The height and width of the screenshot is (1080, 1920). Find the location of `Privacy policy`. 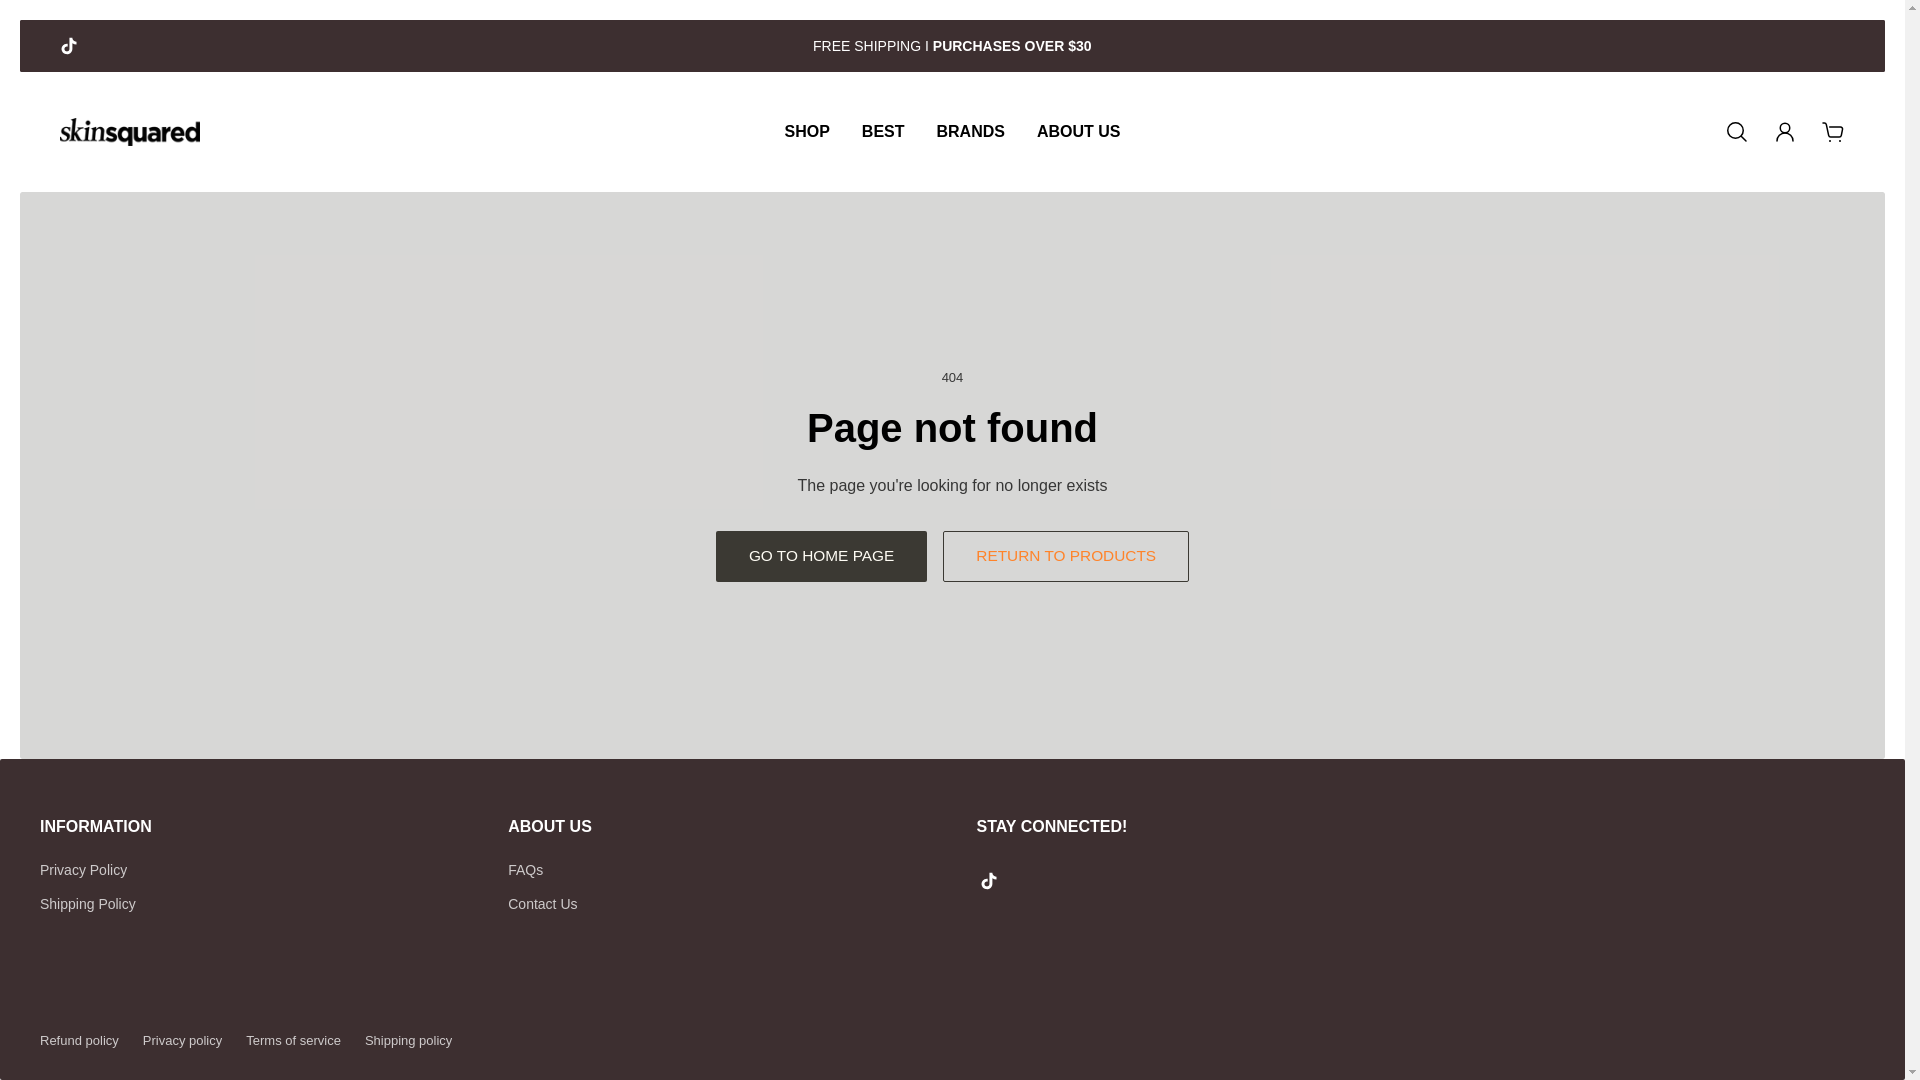

Privacy policy is located at coordinates (182, 1040).